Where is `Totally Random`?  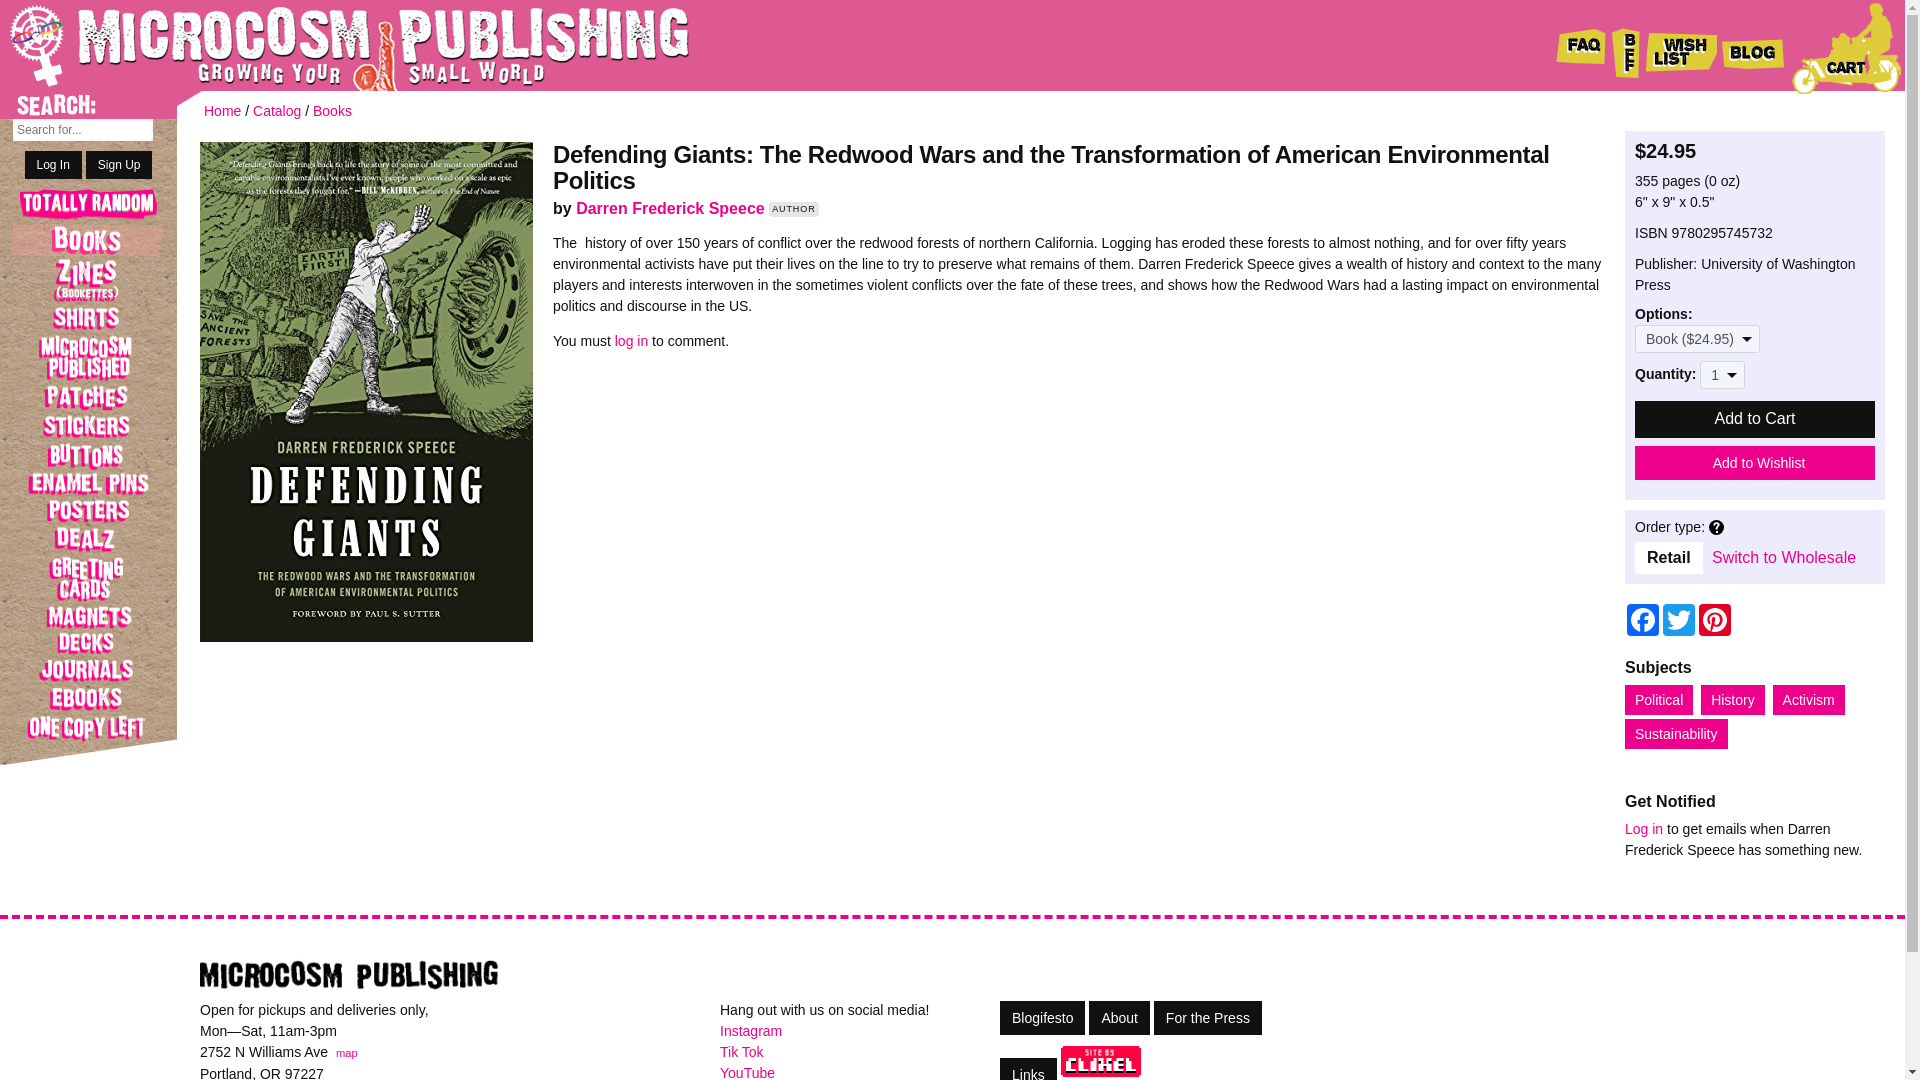
Totally Random is located at coordinates (88, 206).